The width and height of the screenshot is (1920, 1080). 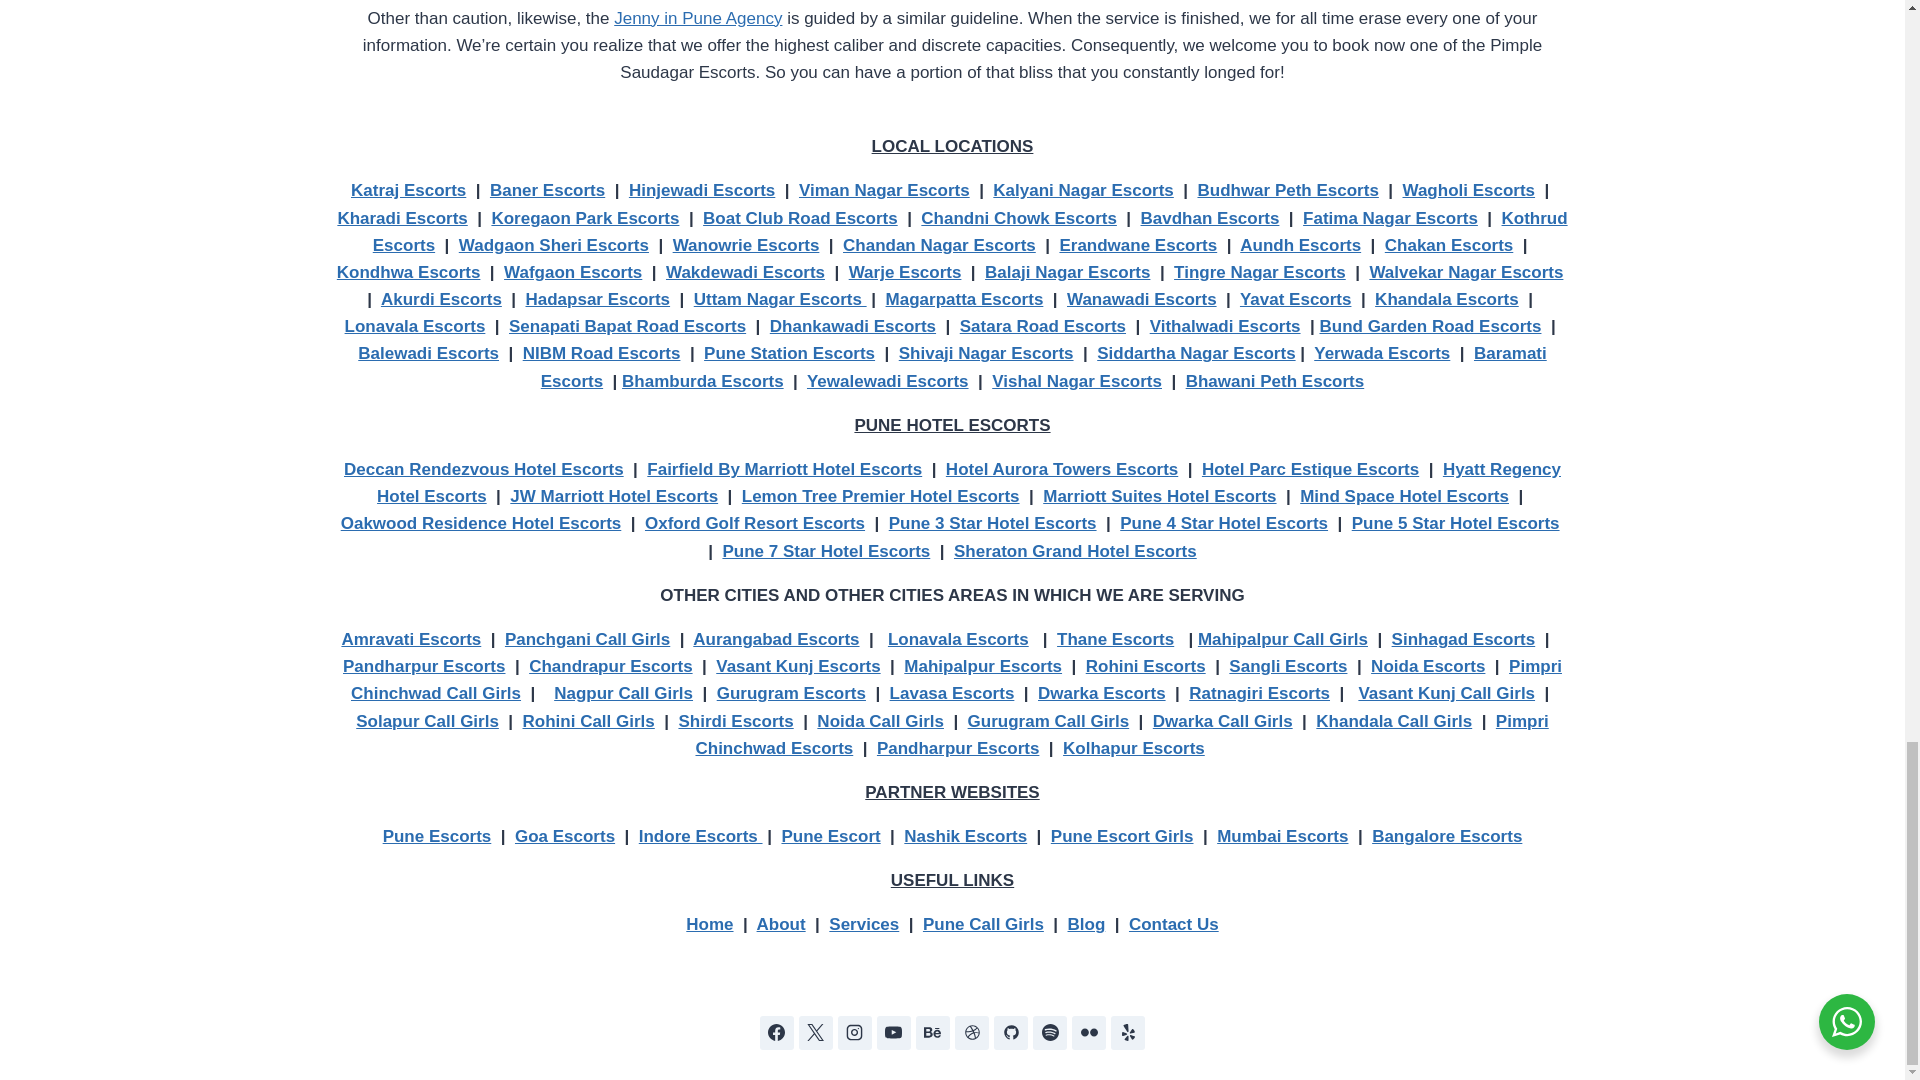 What do you see at coordinates (1142, 299) in the screenshot?
I see `Wanawadi Escorts` at bounding box center [1142, 299].